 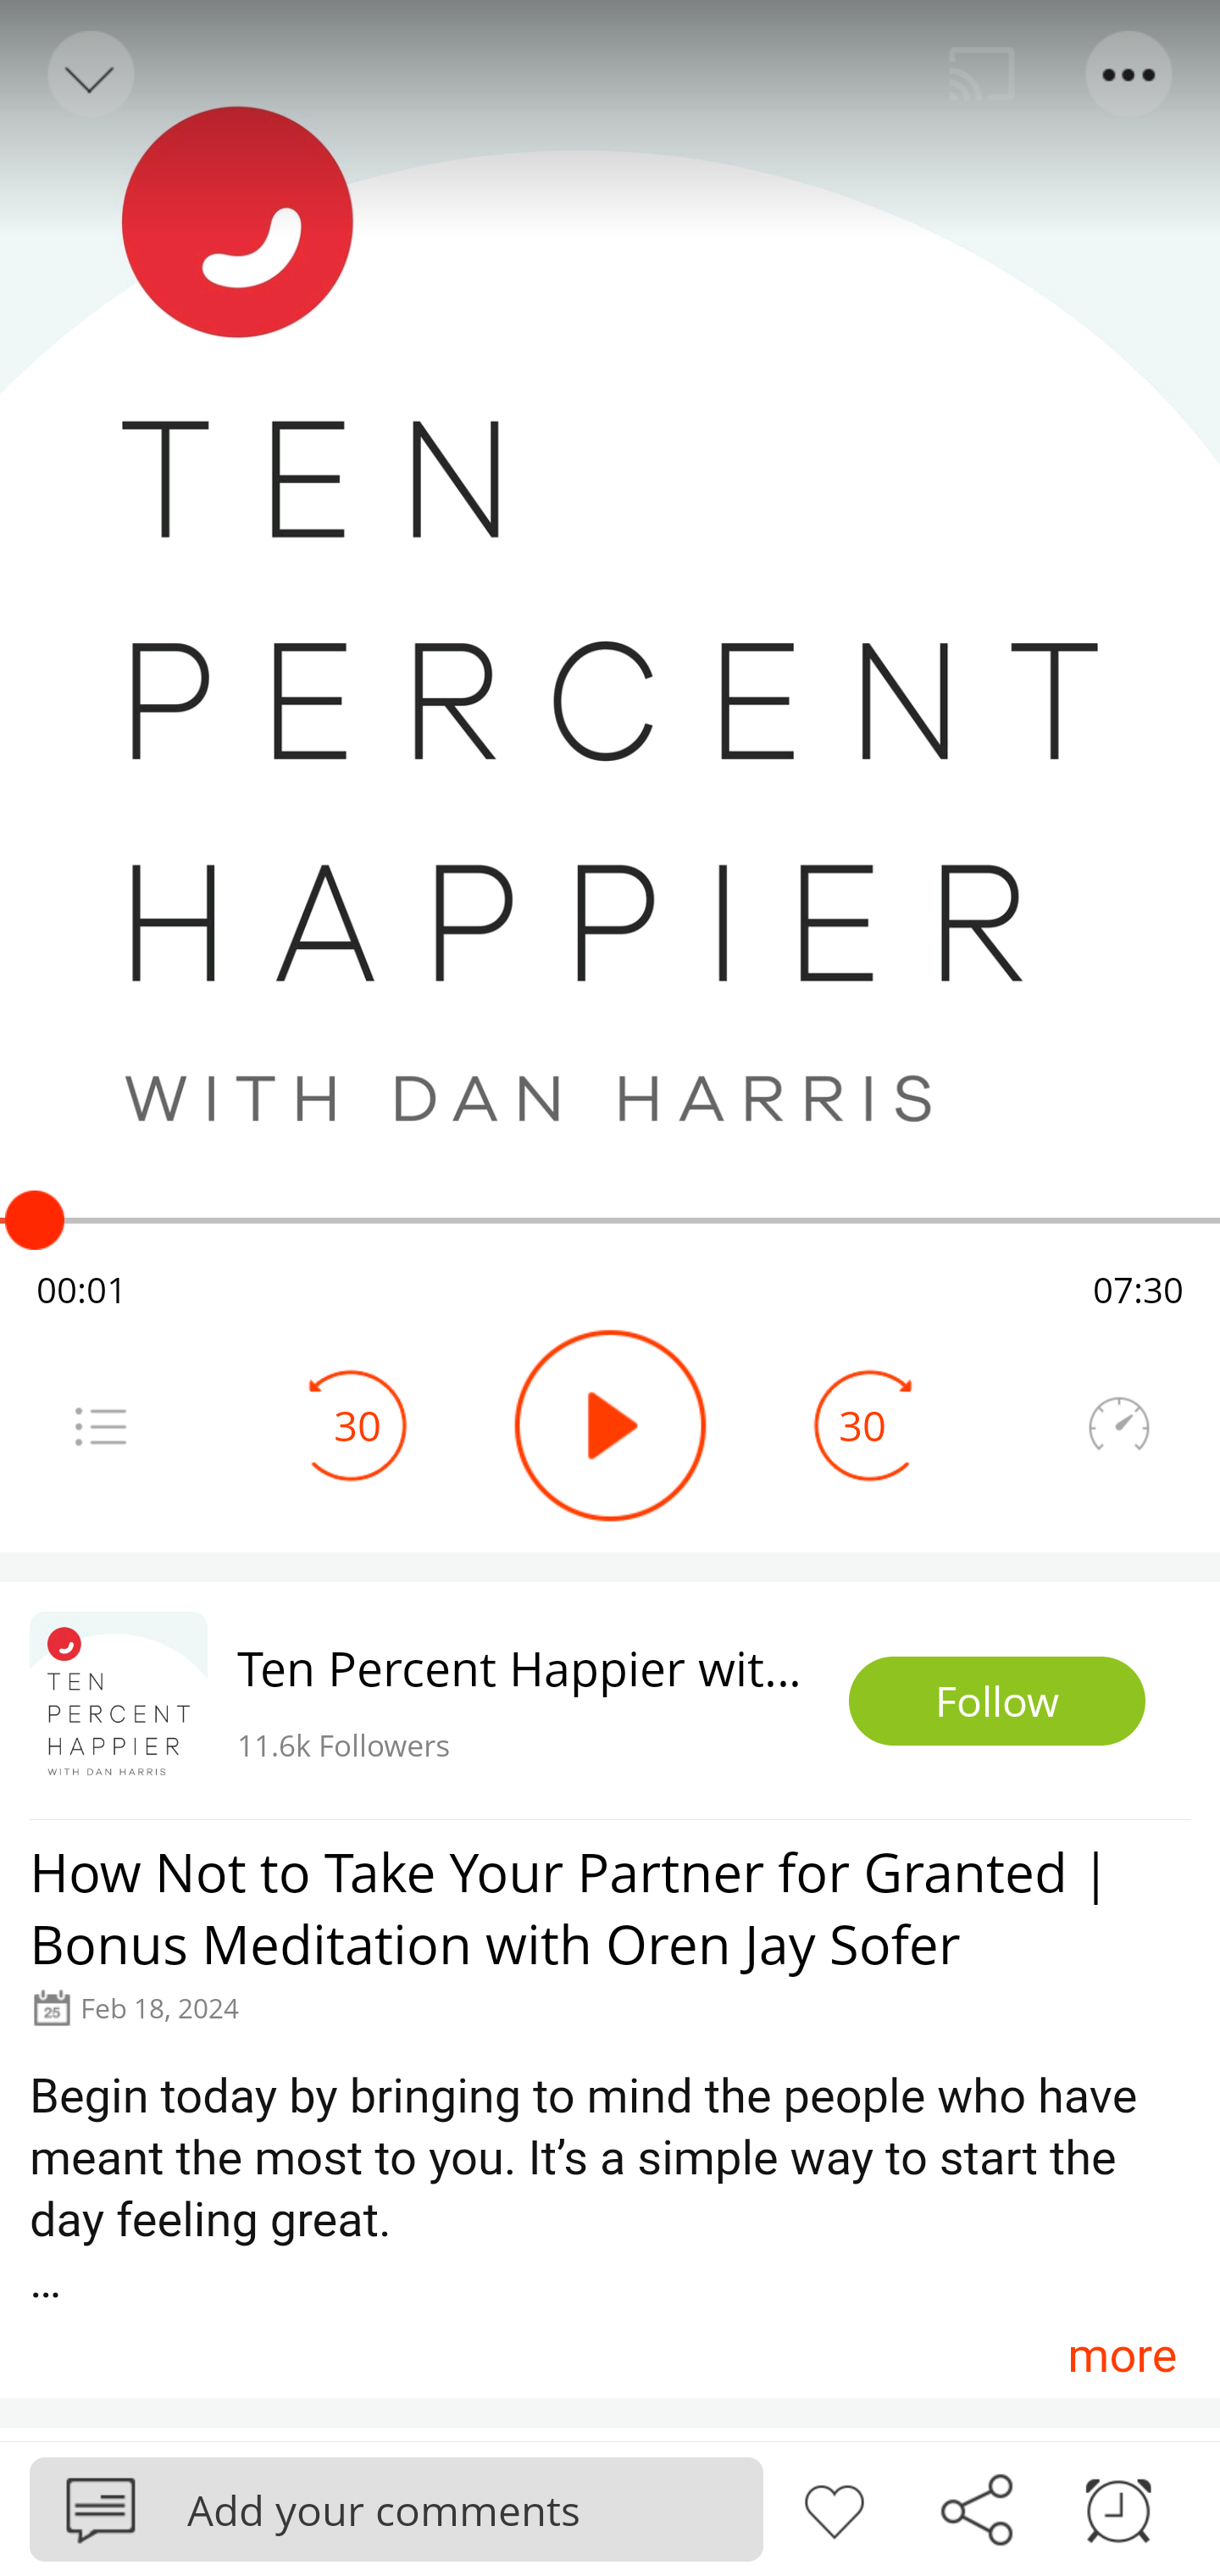 I want to click on Menu, so click(x=100, y=1425).